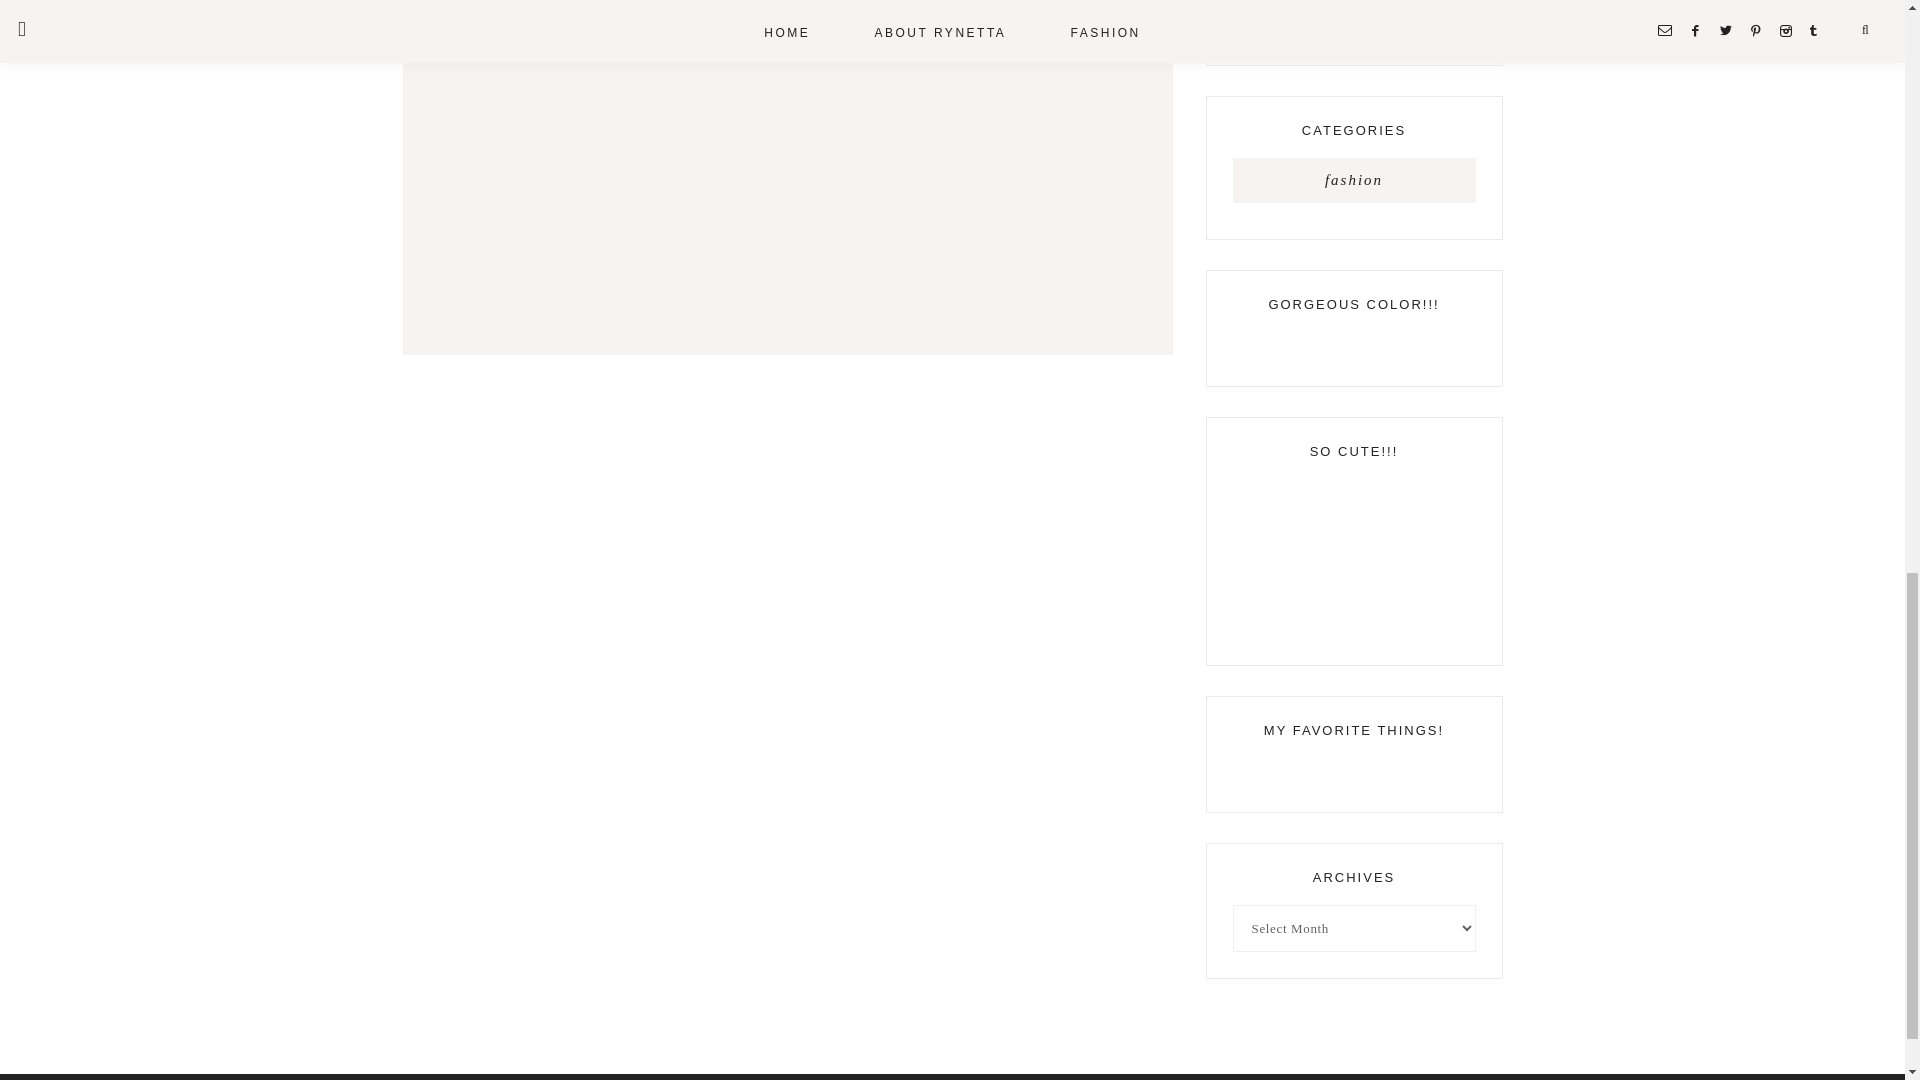 The image size is (1920, 1080). I want to click on Comment Form, so click(786, 152).